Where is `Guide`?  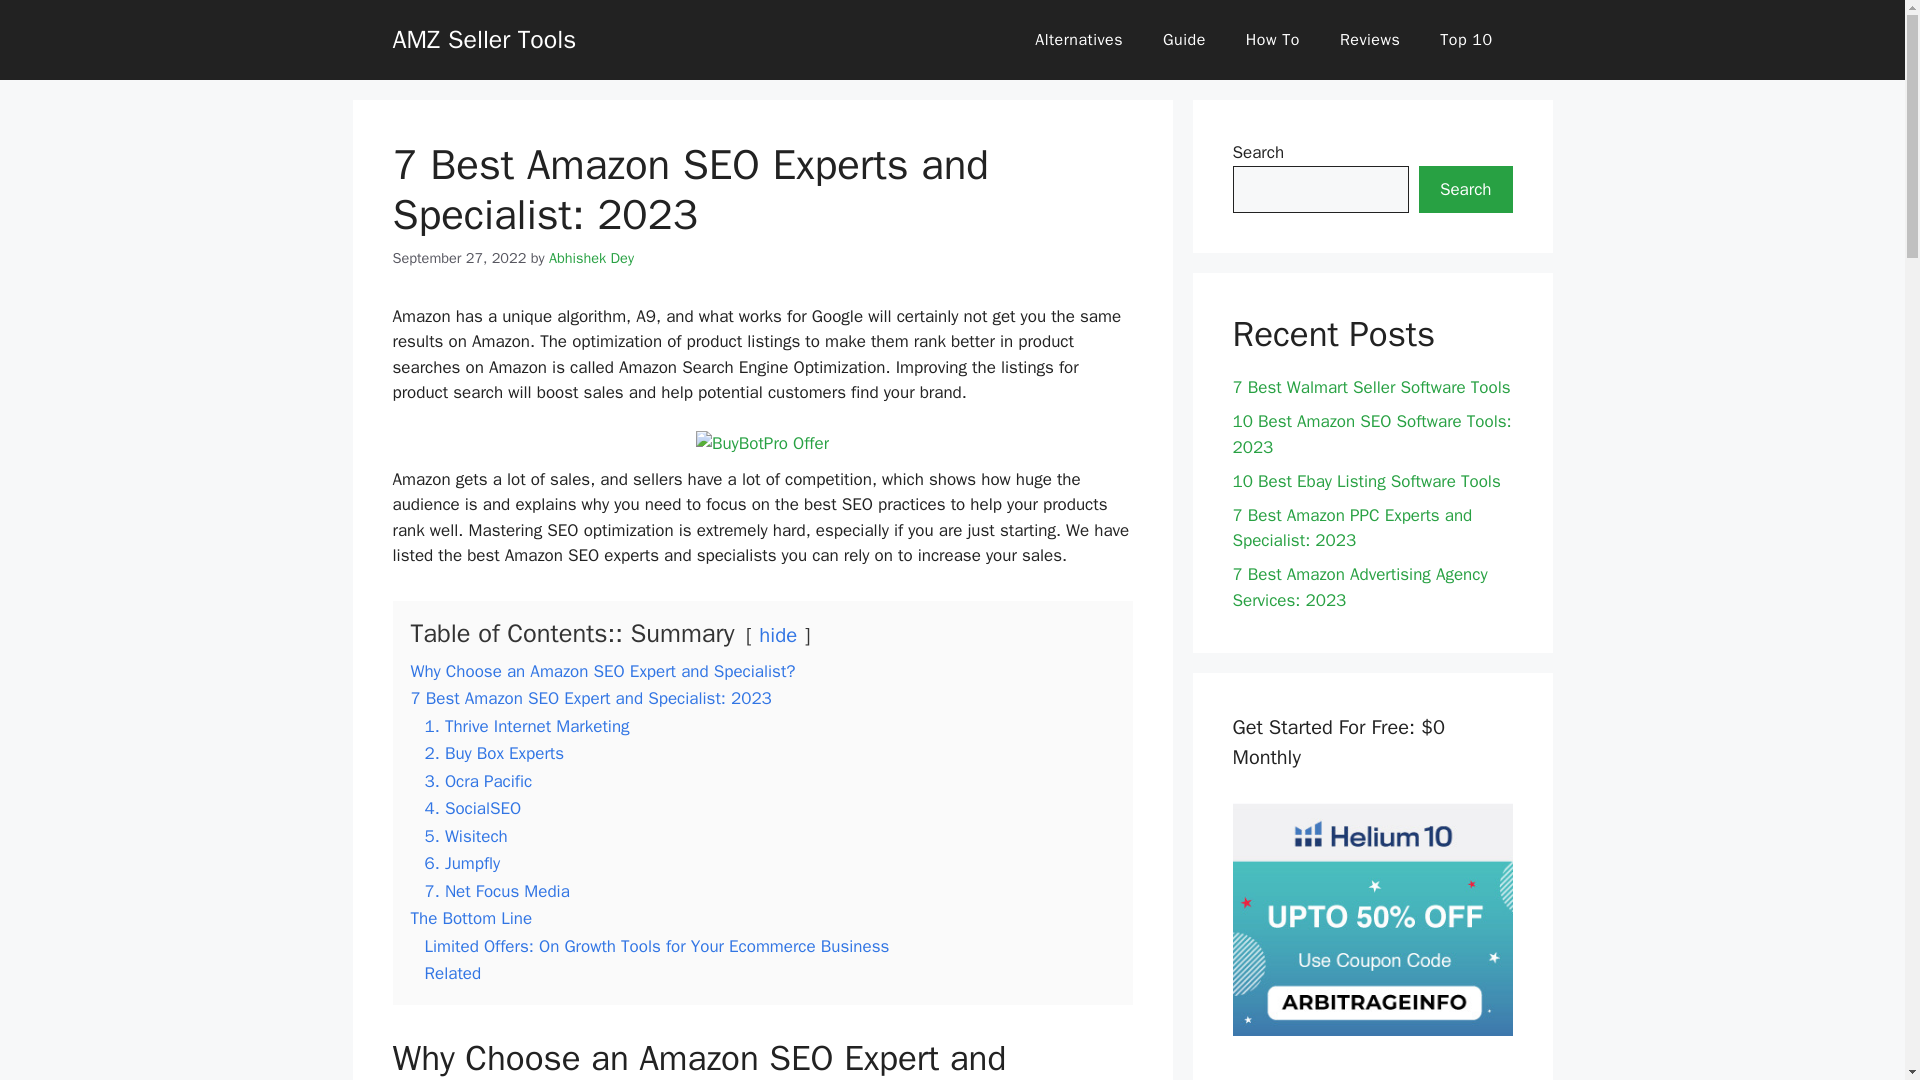 Guide is located at coordinates (1184, 40).